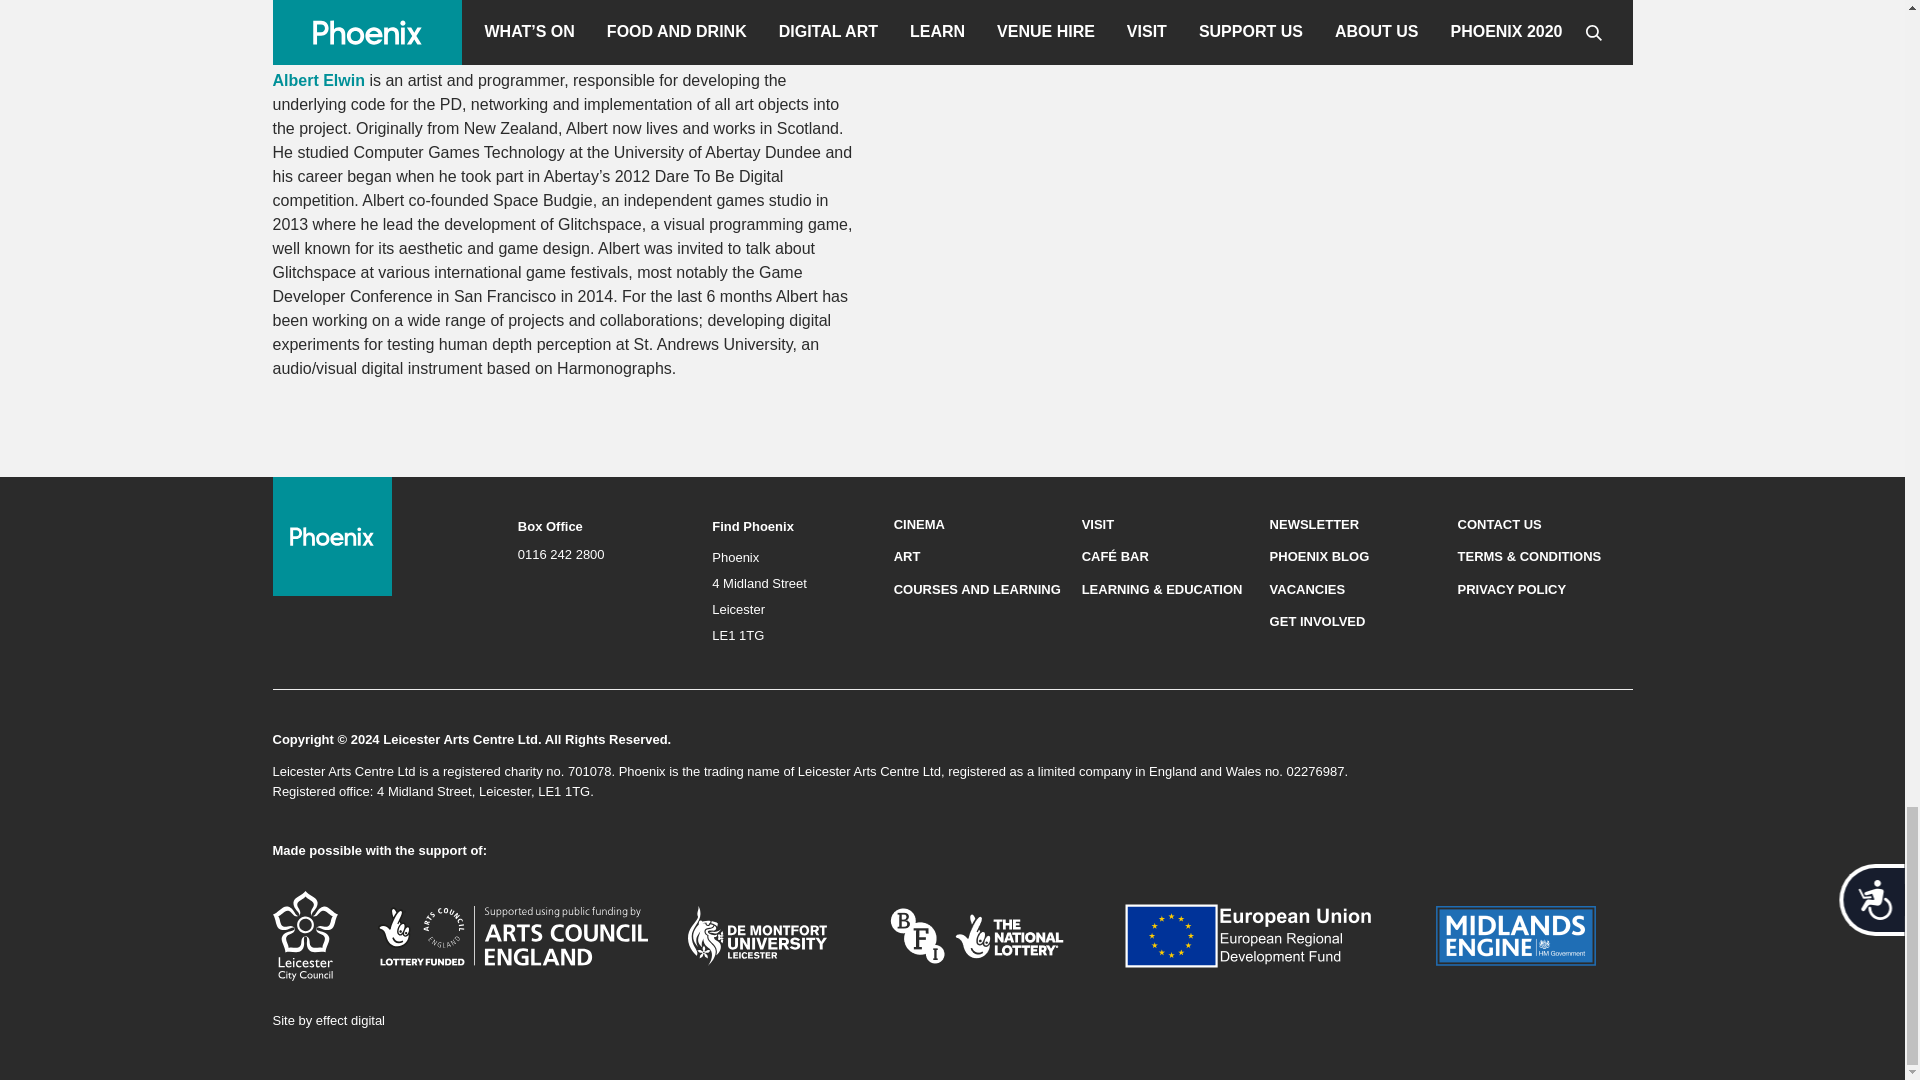 Image resolution: width=1920 pixels, height=1080 pixels. I want to click on View De Montfort University website, so click(757, 934).